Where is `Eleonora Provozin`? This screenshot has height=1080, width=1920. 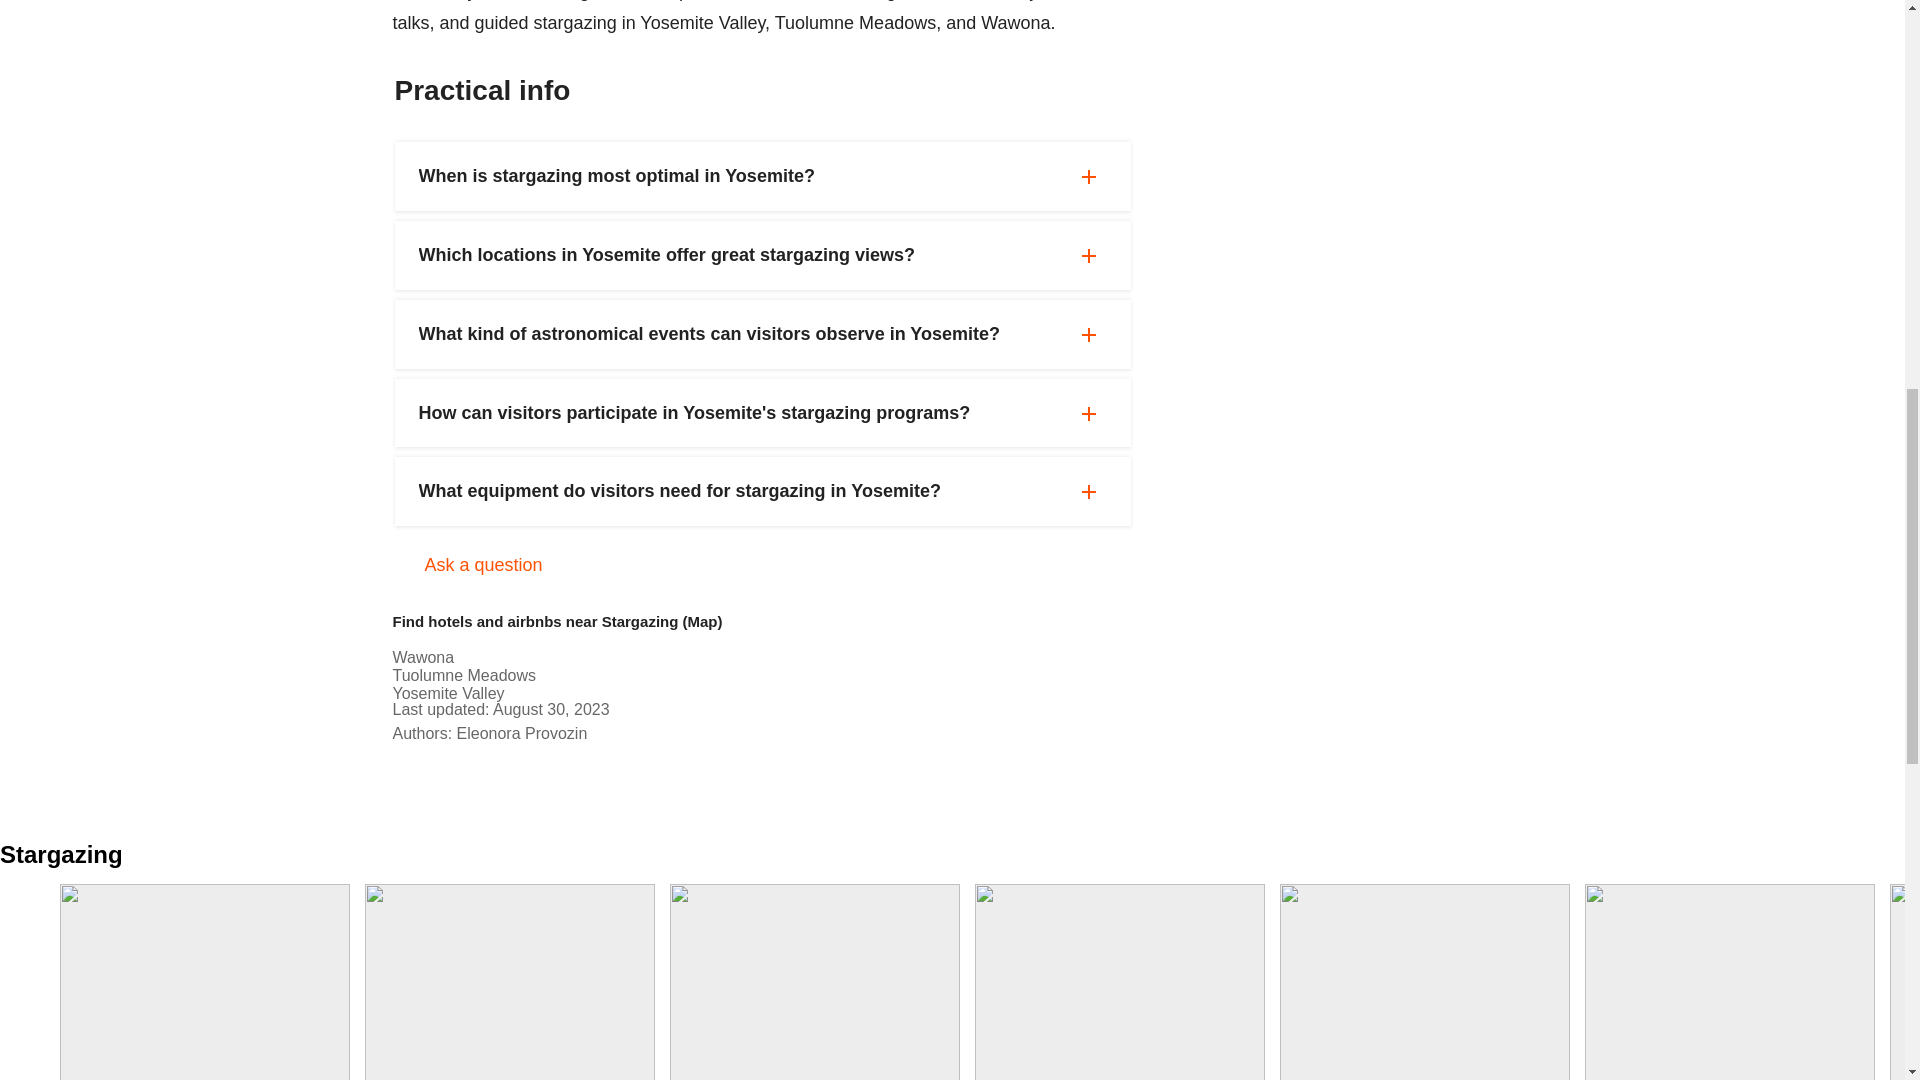
Eleonora Provozin is located at coordinates (204, 982).